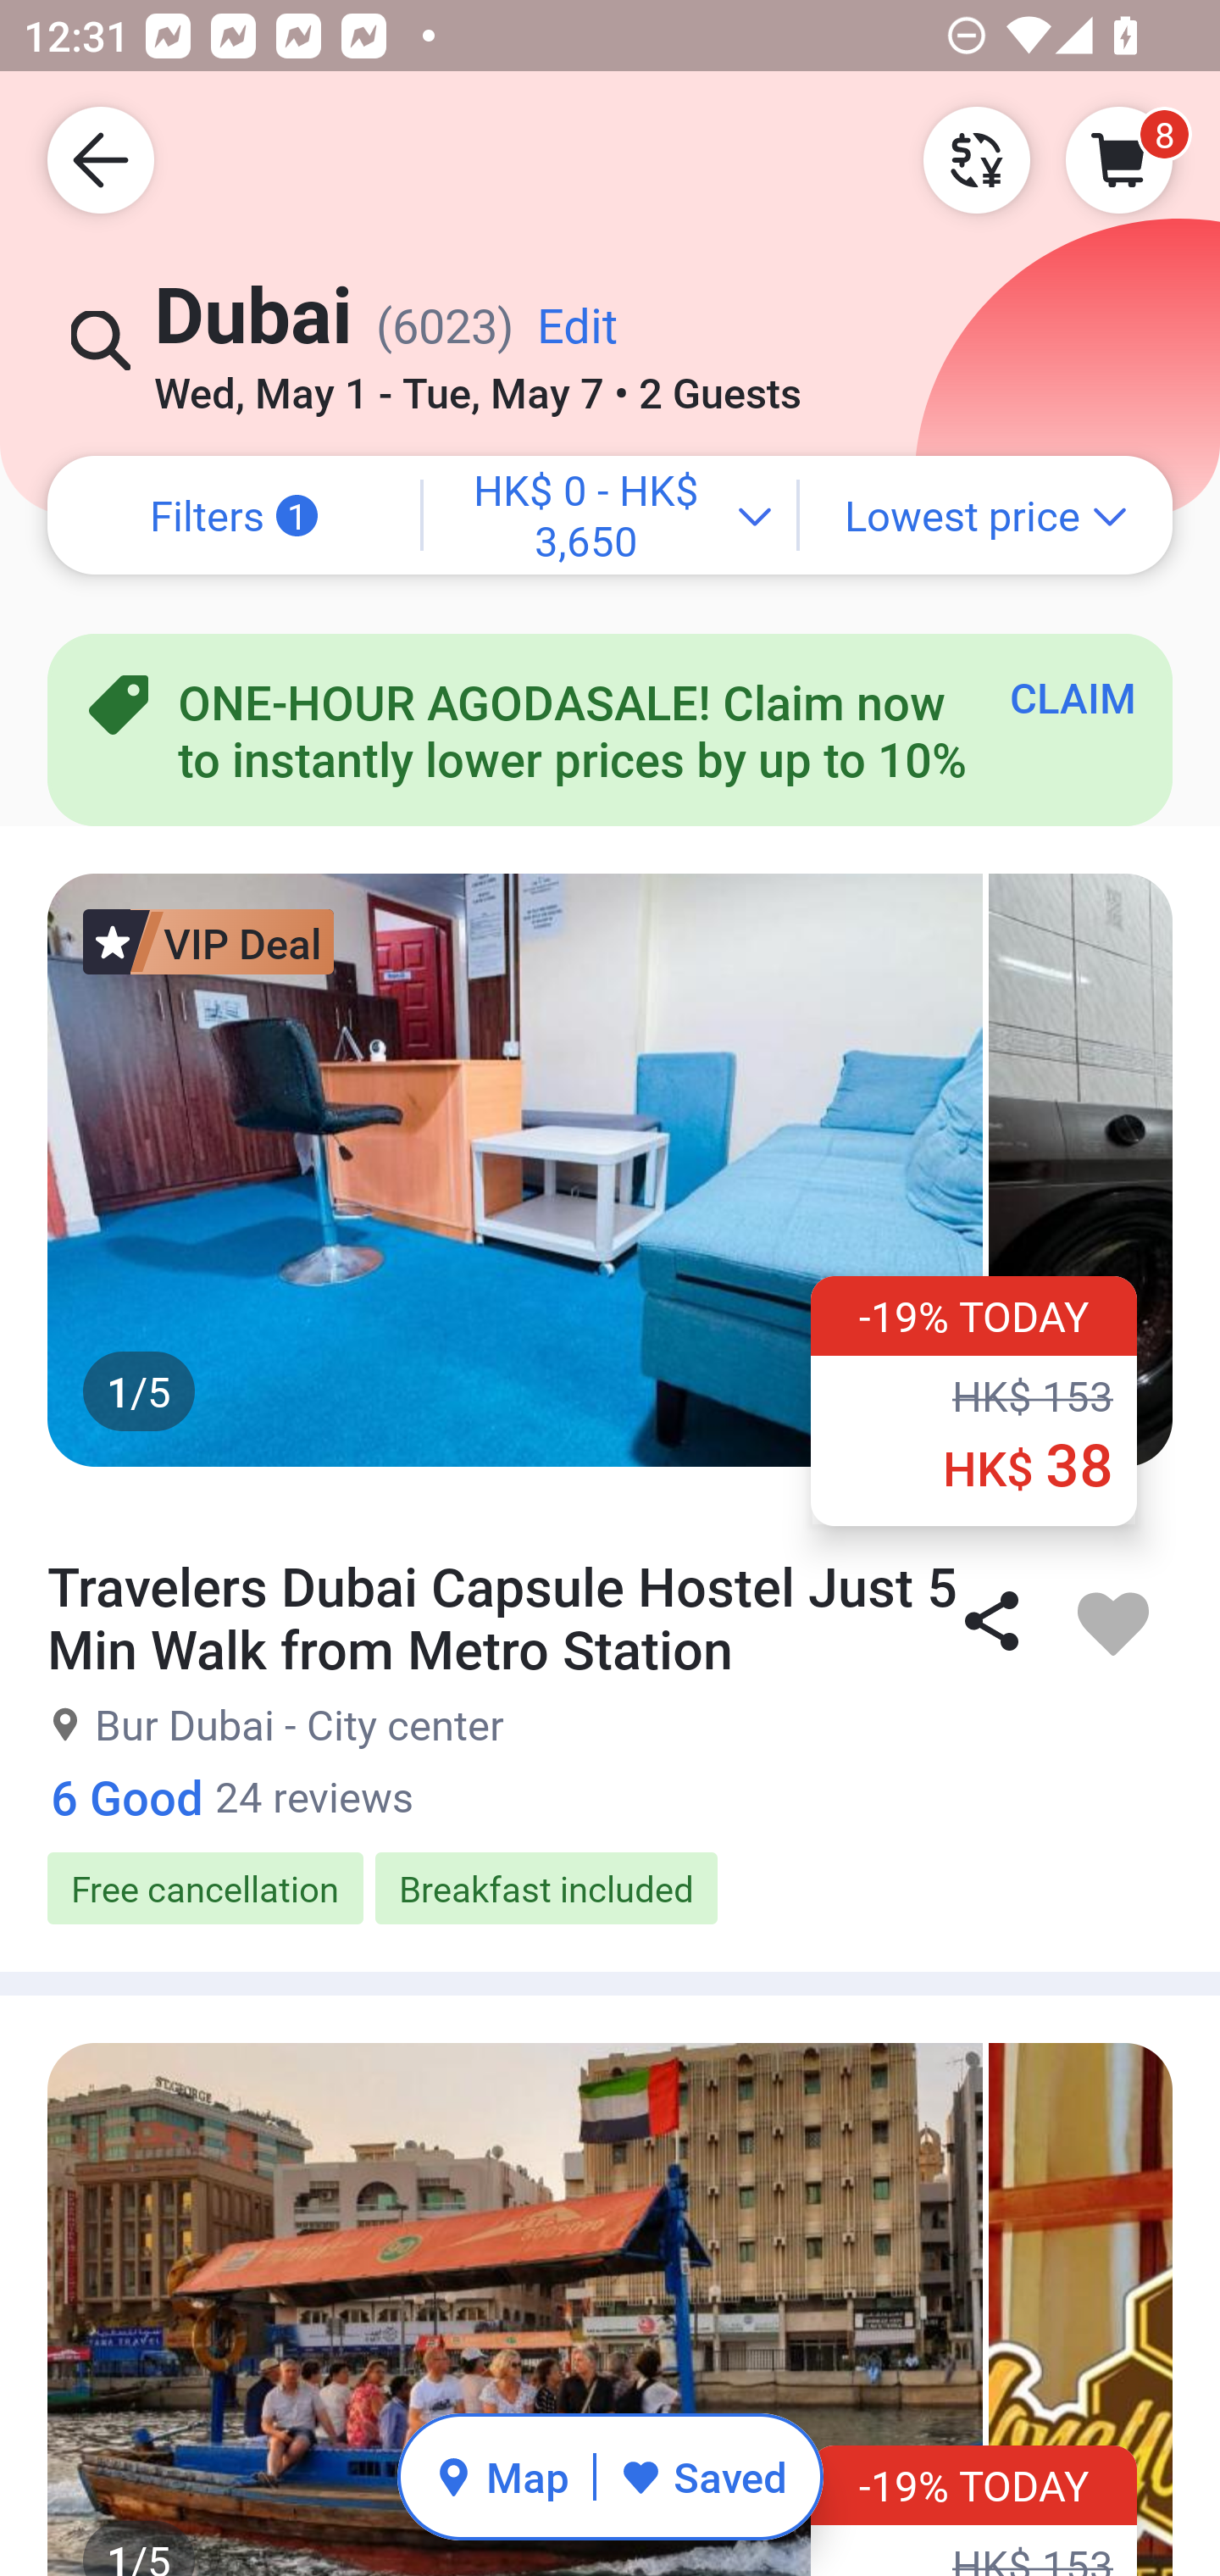 This screenshot has height=2576, width=1220. Describe the element at coordinates (478, 382) in the screenshot. I see `Wed, May 1 - Tue, May 7 • 2 Guests` at that location.